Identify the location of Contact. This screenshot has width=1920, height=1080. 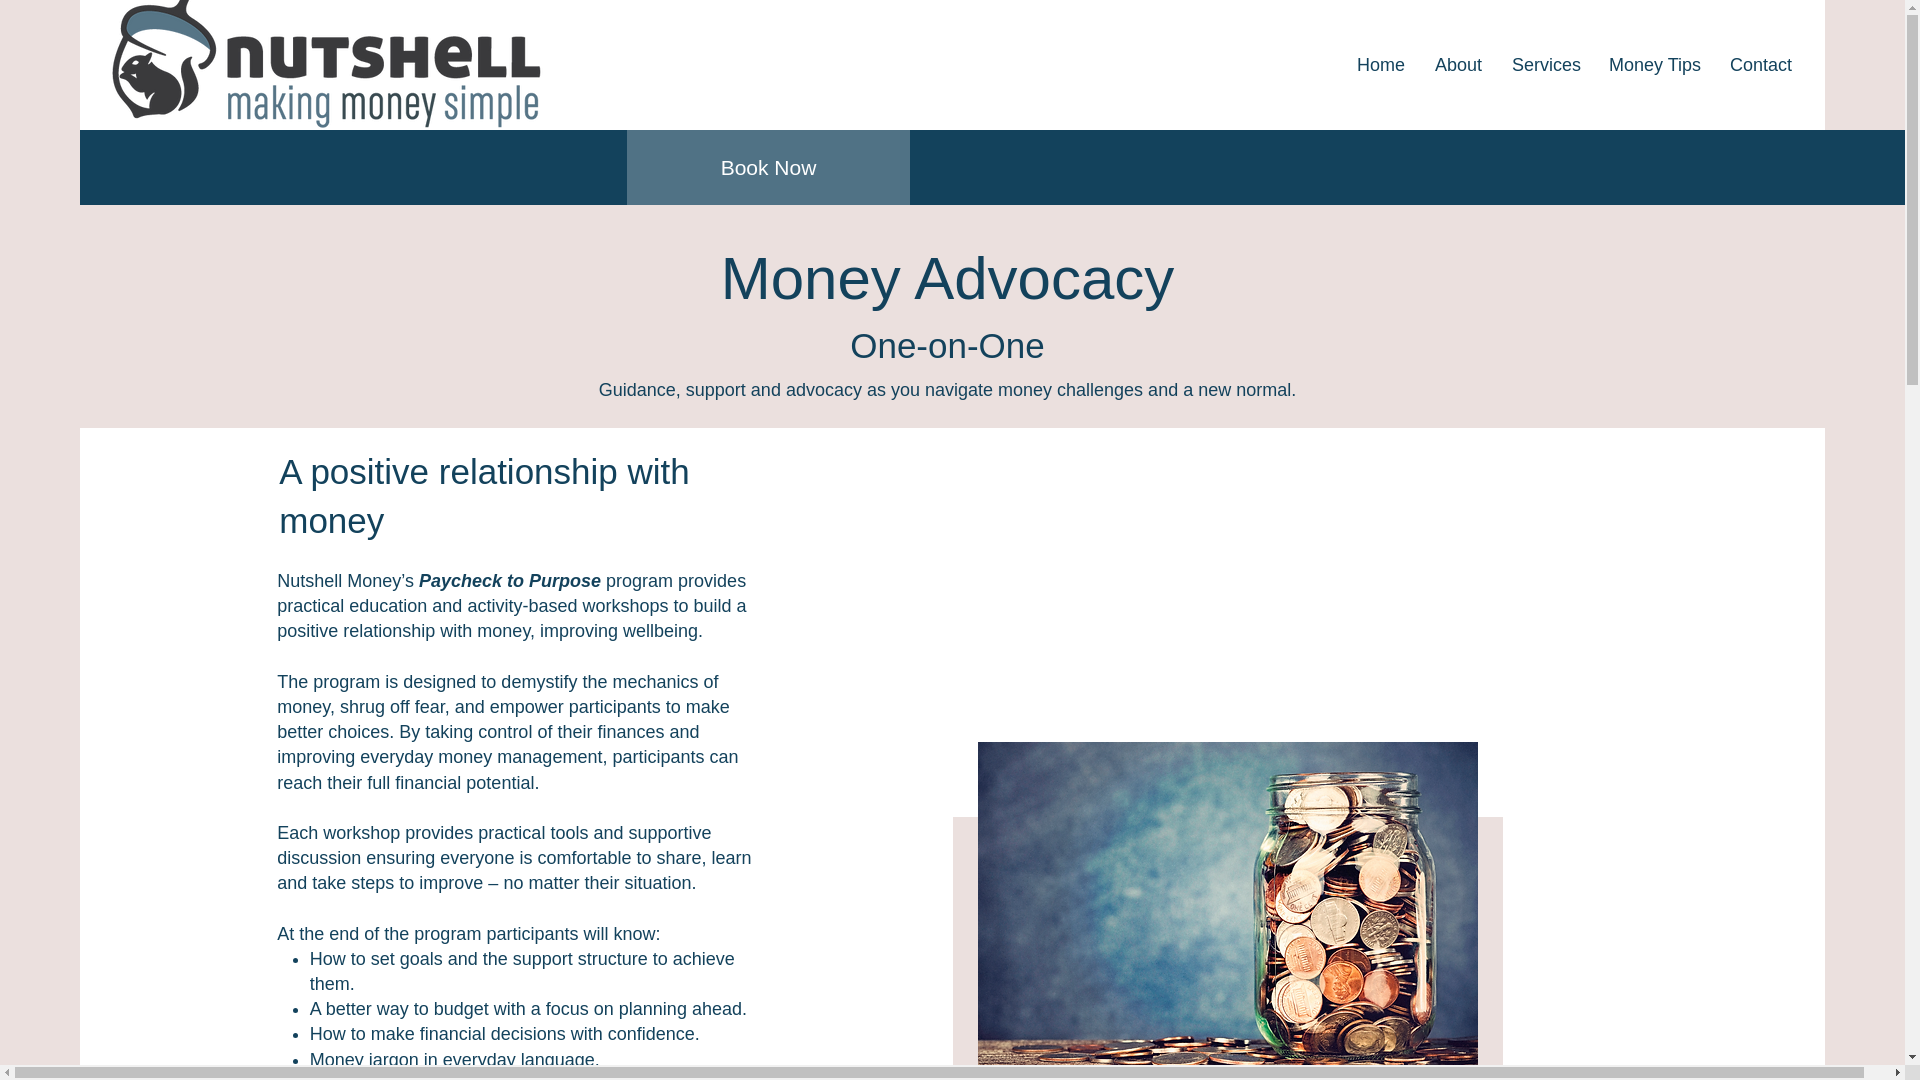
(1759, 64).